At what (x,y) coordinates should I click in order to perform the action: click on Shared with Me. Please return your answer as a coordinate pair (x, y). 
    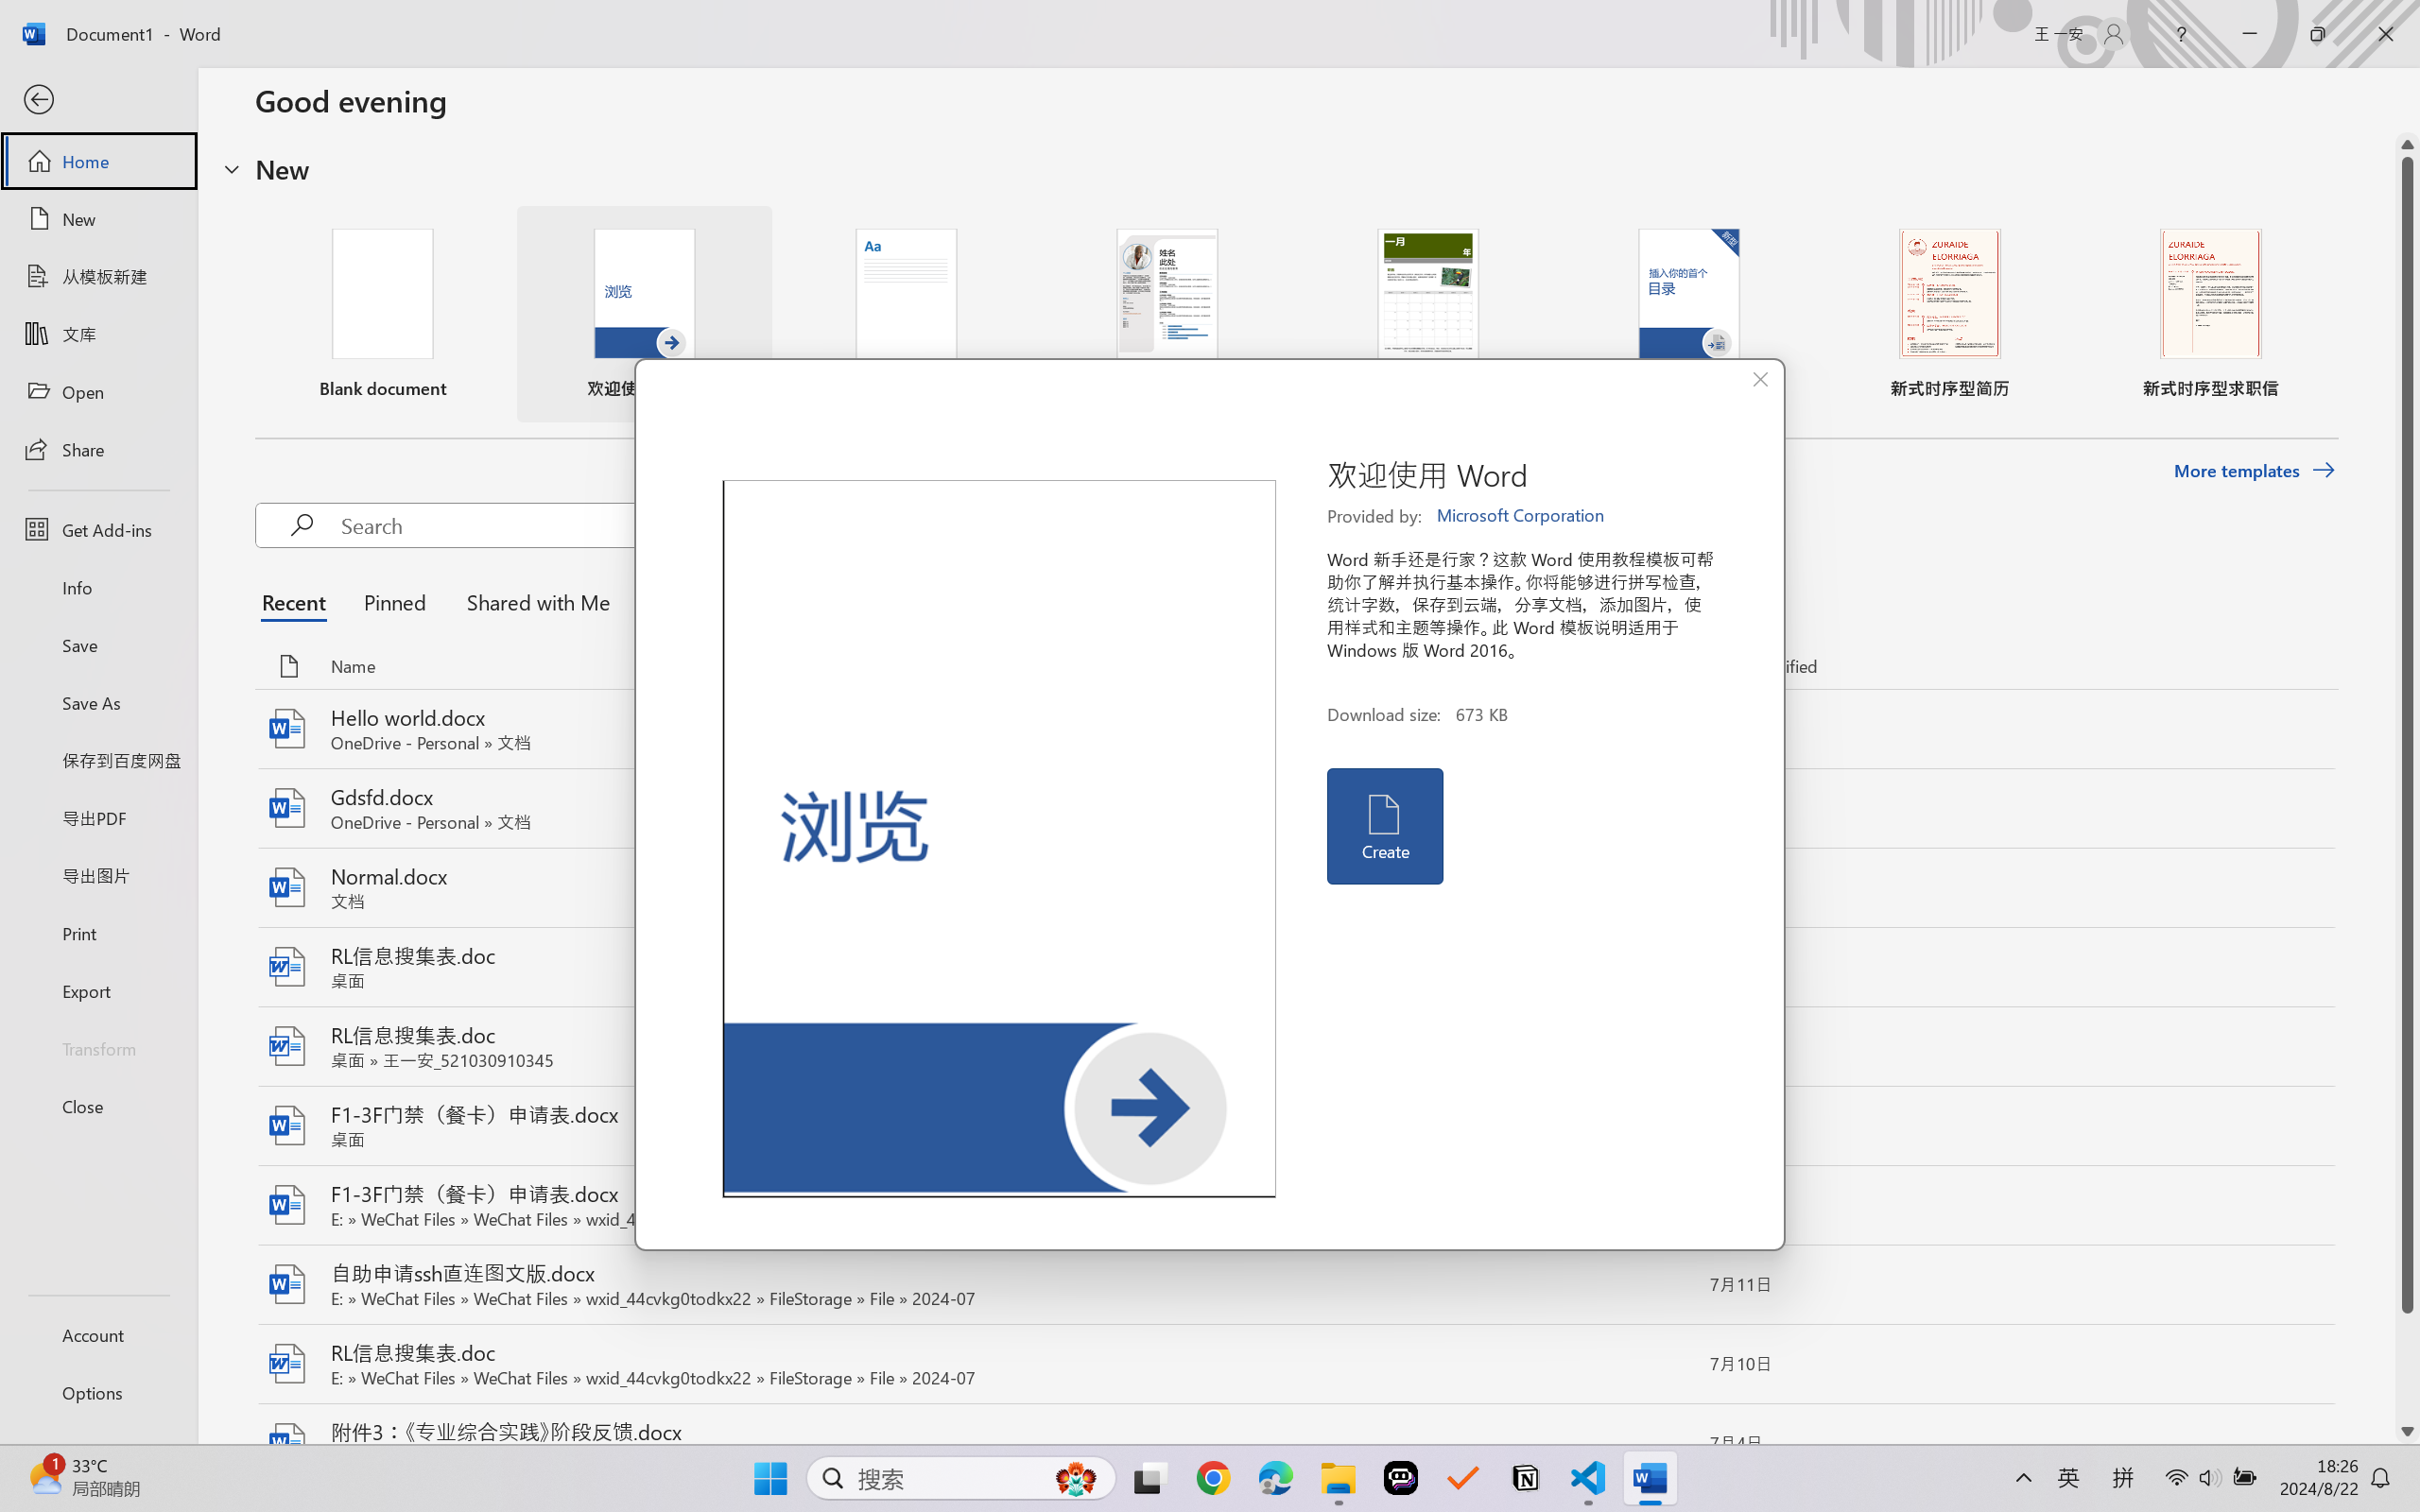
    Looking at the image, I should click on (532, 601).